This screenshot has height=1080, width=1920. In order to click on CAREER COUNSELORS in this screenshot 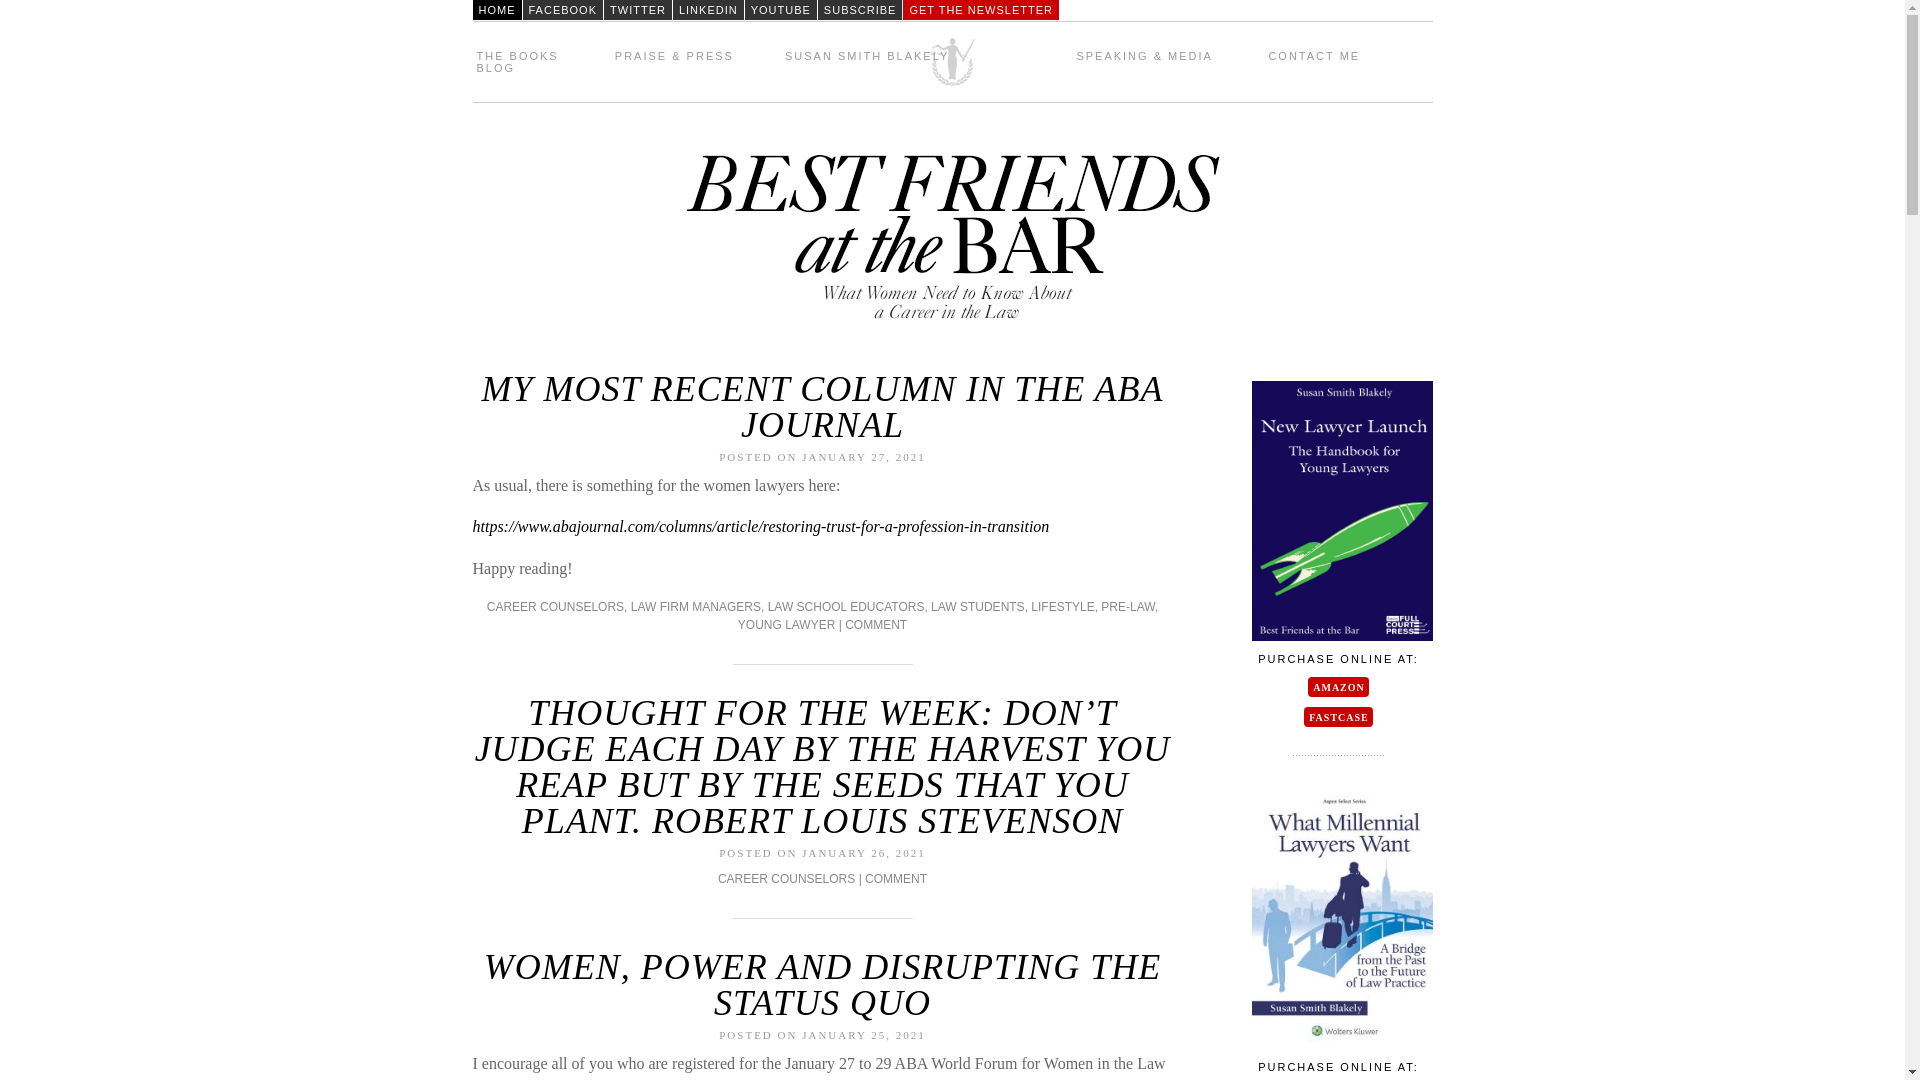, I will do `click(556, 607)`.